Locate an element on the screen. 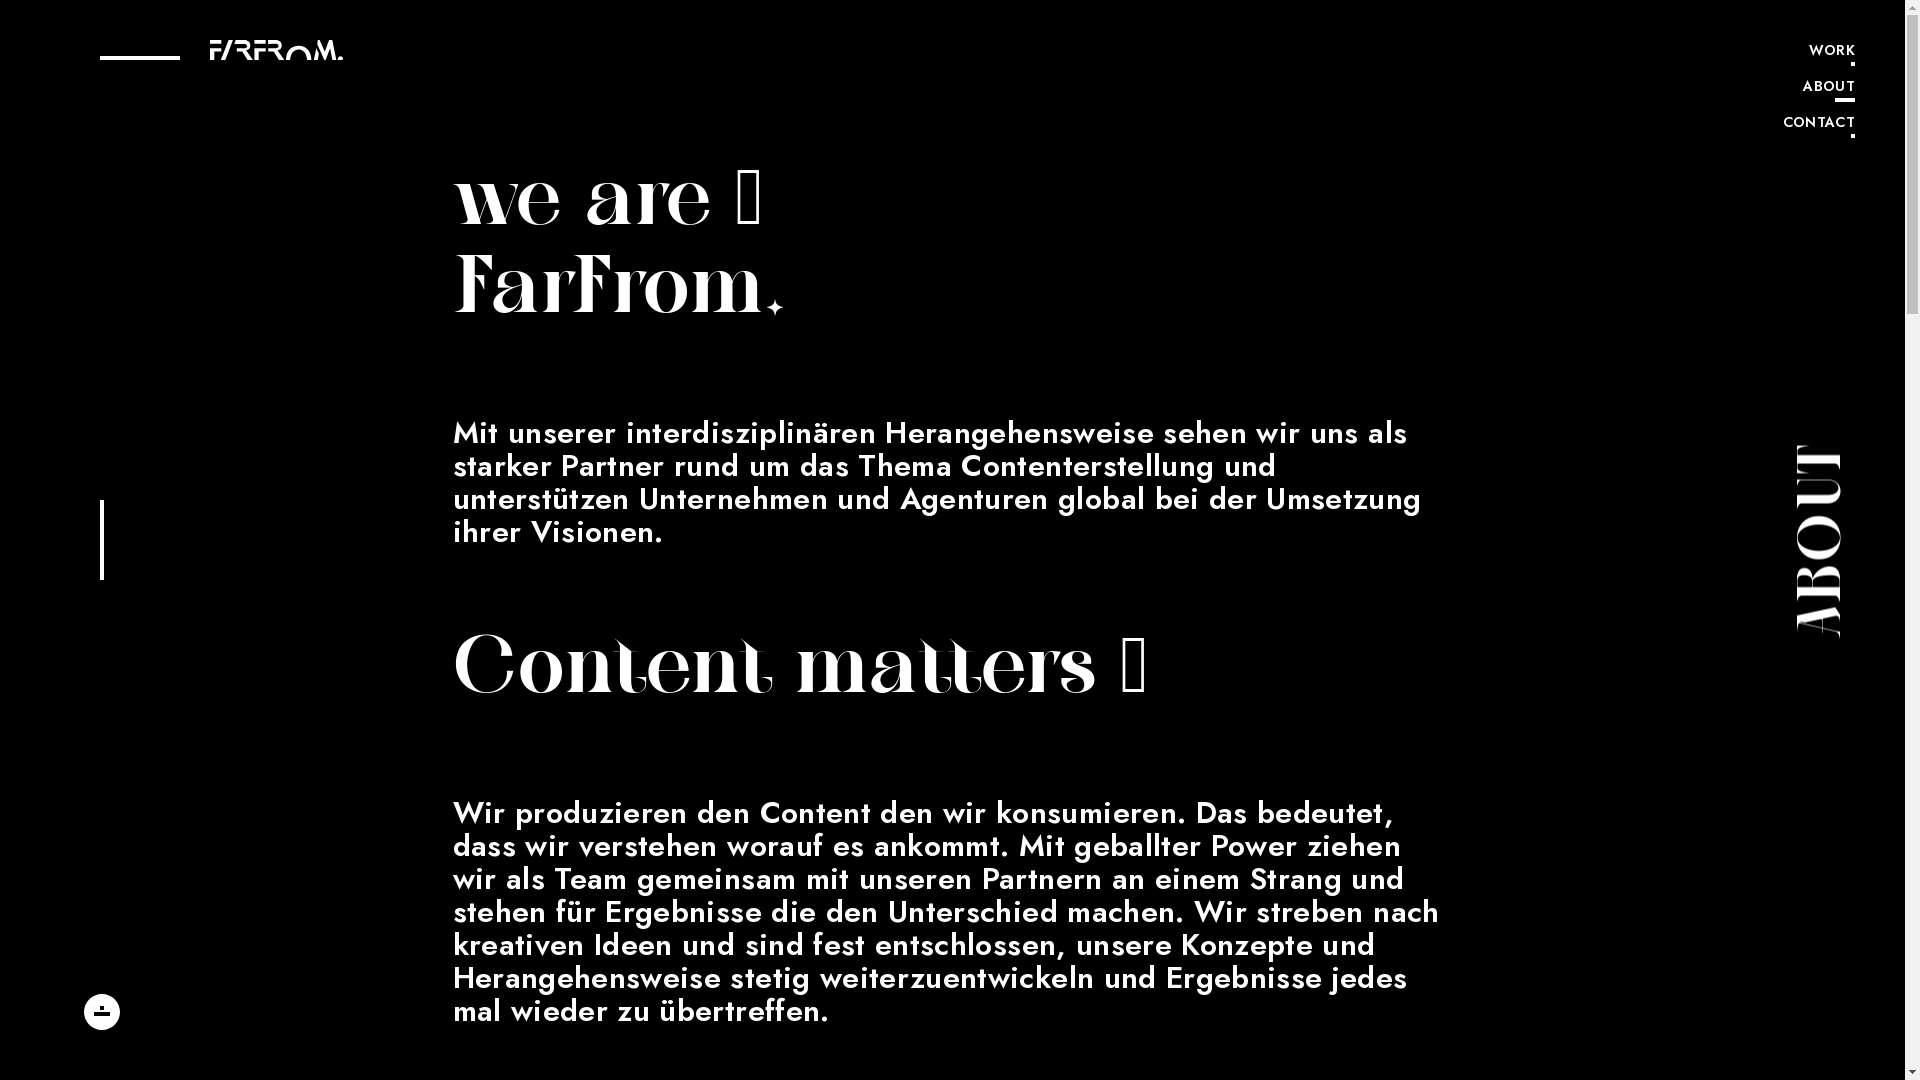 This screenshot has width=1920, height=1080. CONTACT is located at coordinates (1819, 125).